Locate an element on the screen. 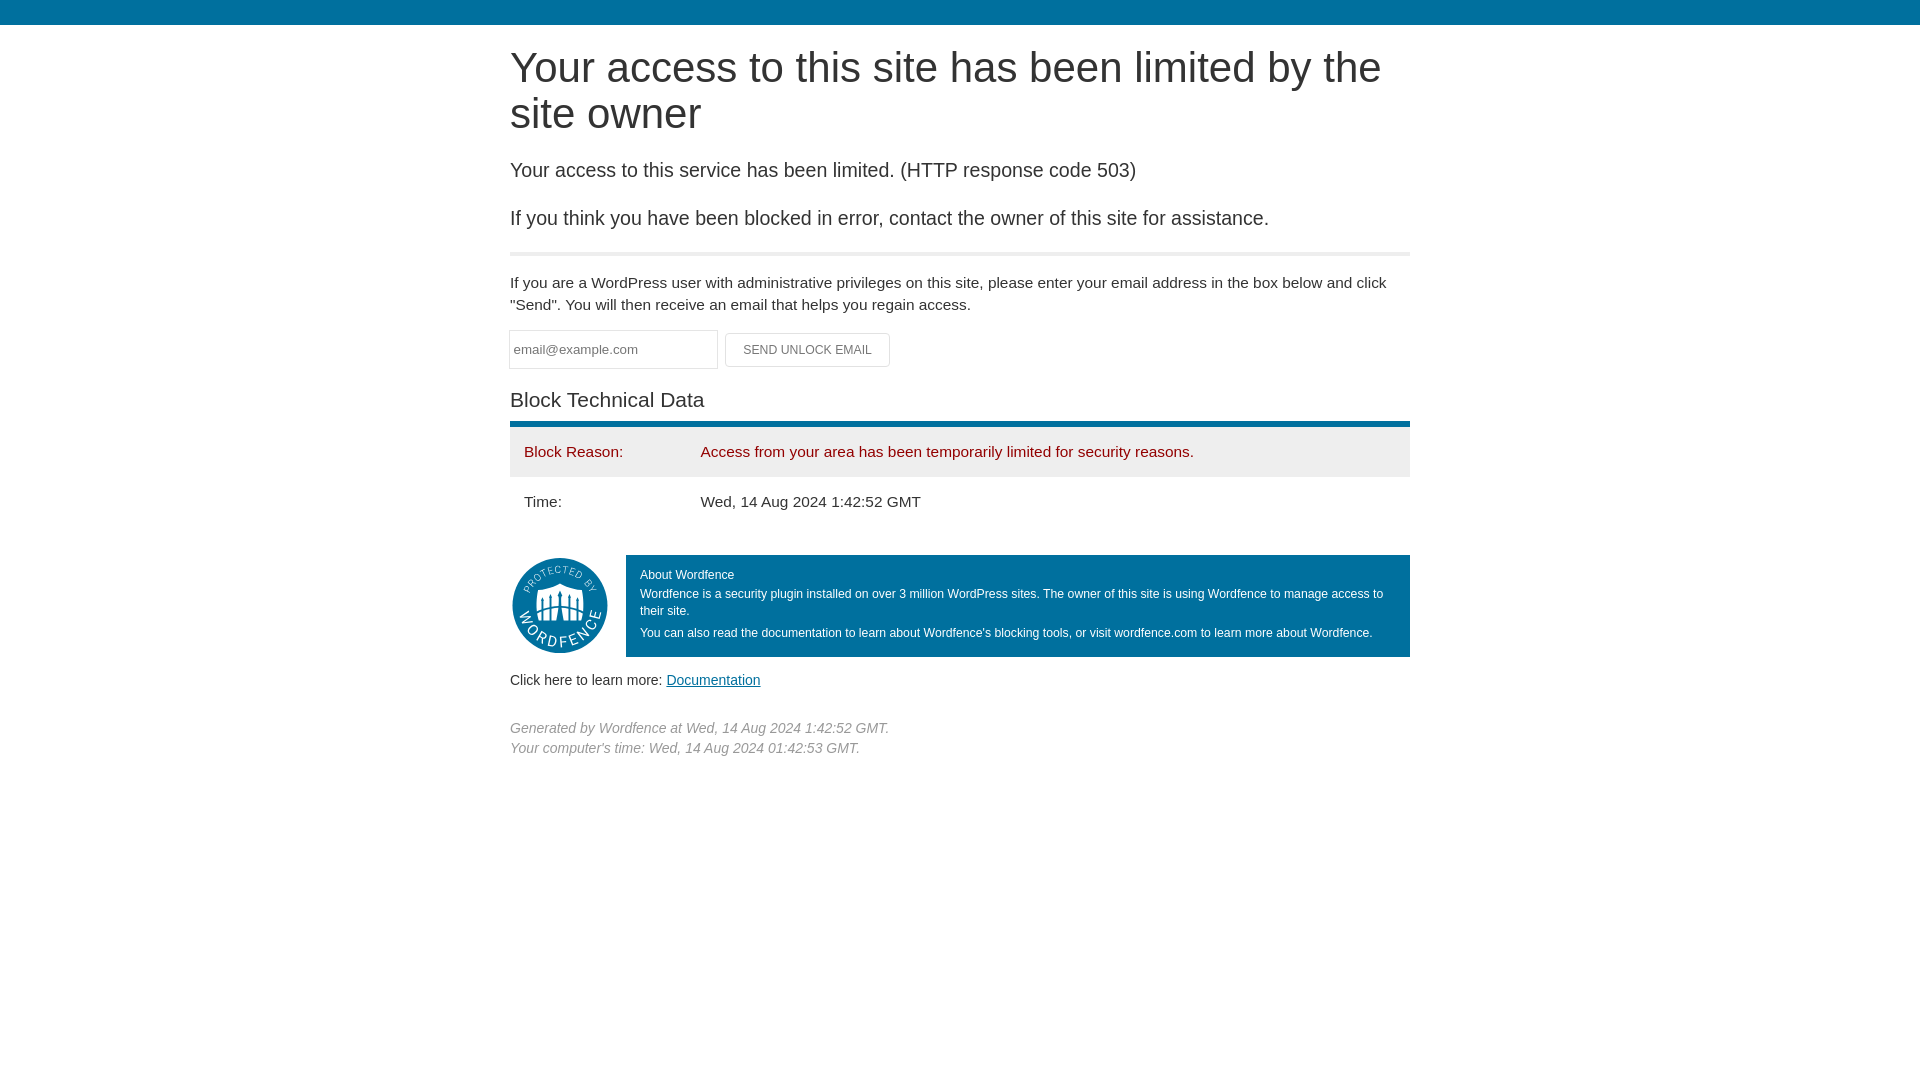 The image size is (1920, 1080). Documentation is located at coordinates (713, 679).